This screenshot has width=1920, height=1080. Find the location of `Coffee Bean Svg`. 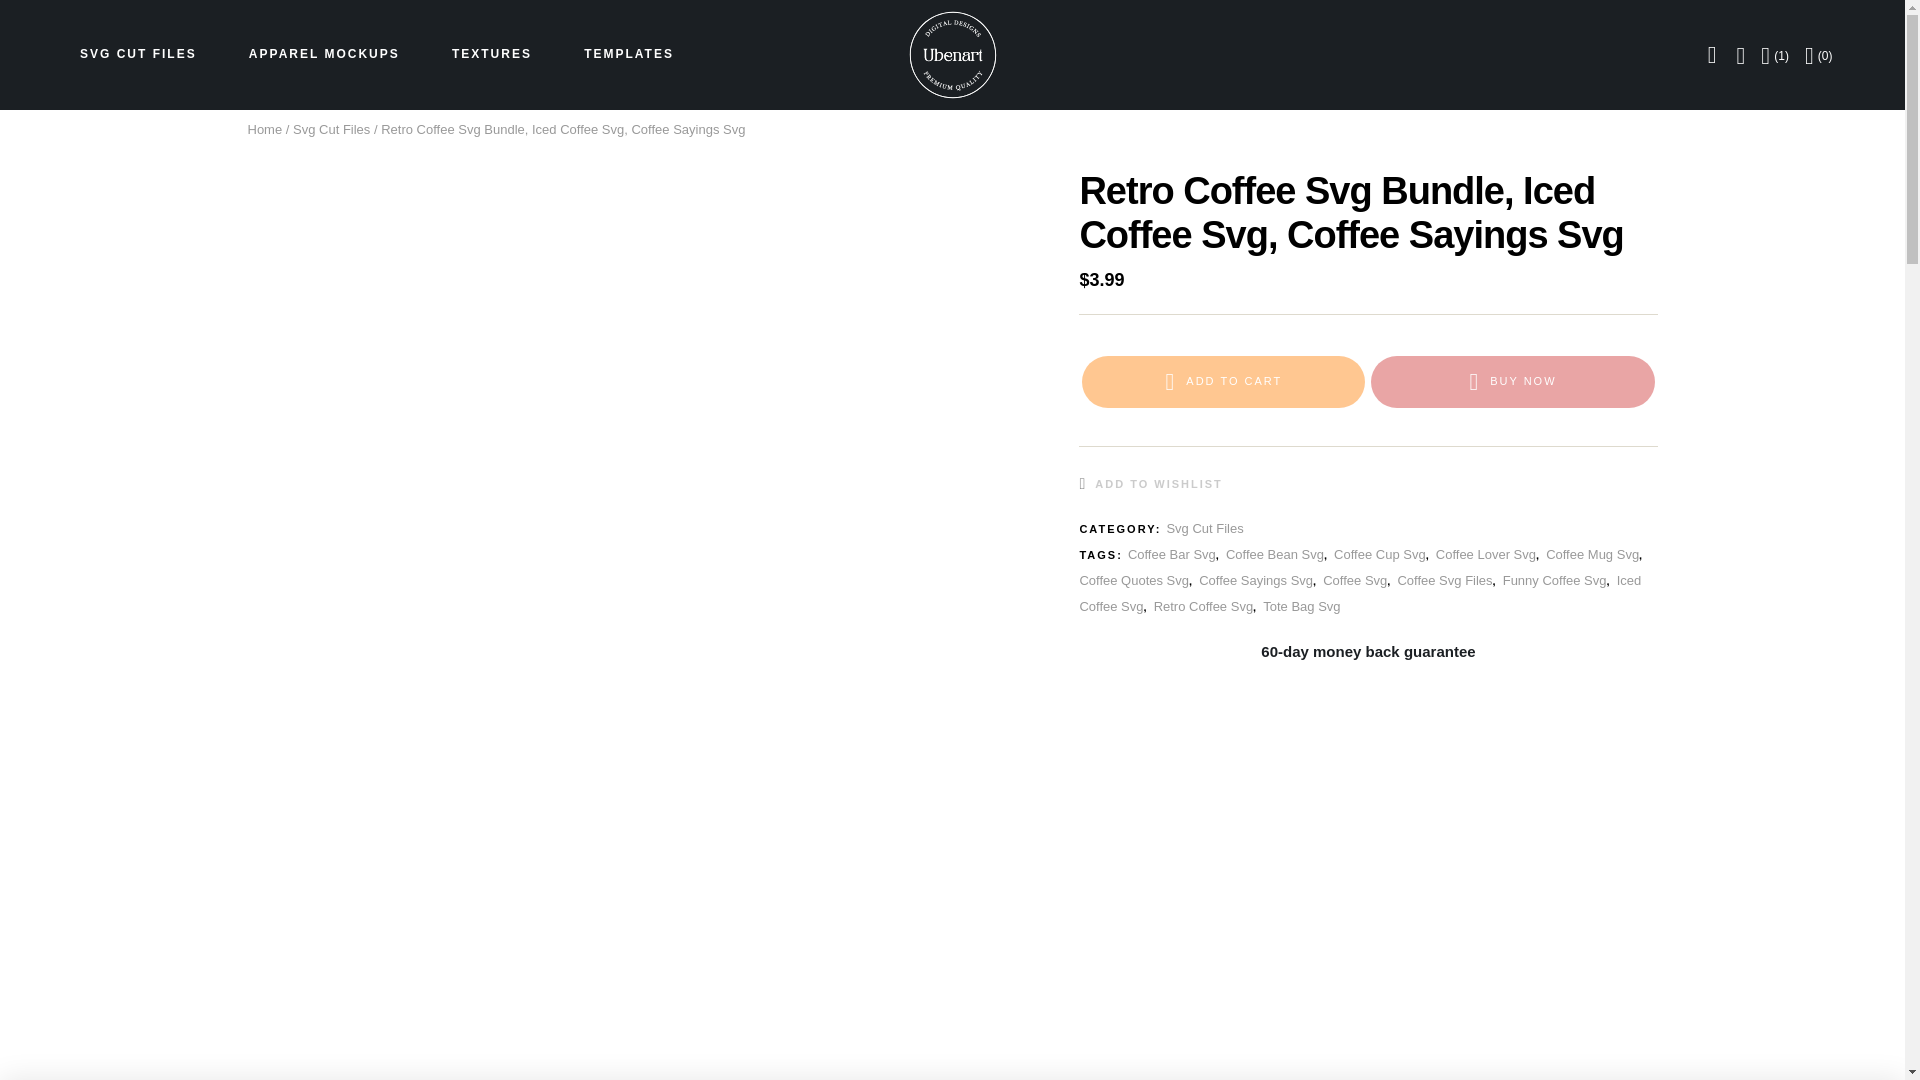

Coffee Bean Svg is located at coordinates (1275, 554).